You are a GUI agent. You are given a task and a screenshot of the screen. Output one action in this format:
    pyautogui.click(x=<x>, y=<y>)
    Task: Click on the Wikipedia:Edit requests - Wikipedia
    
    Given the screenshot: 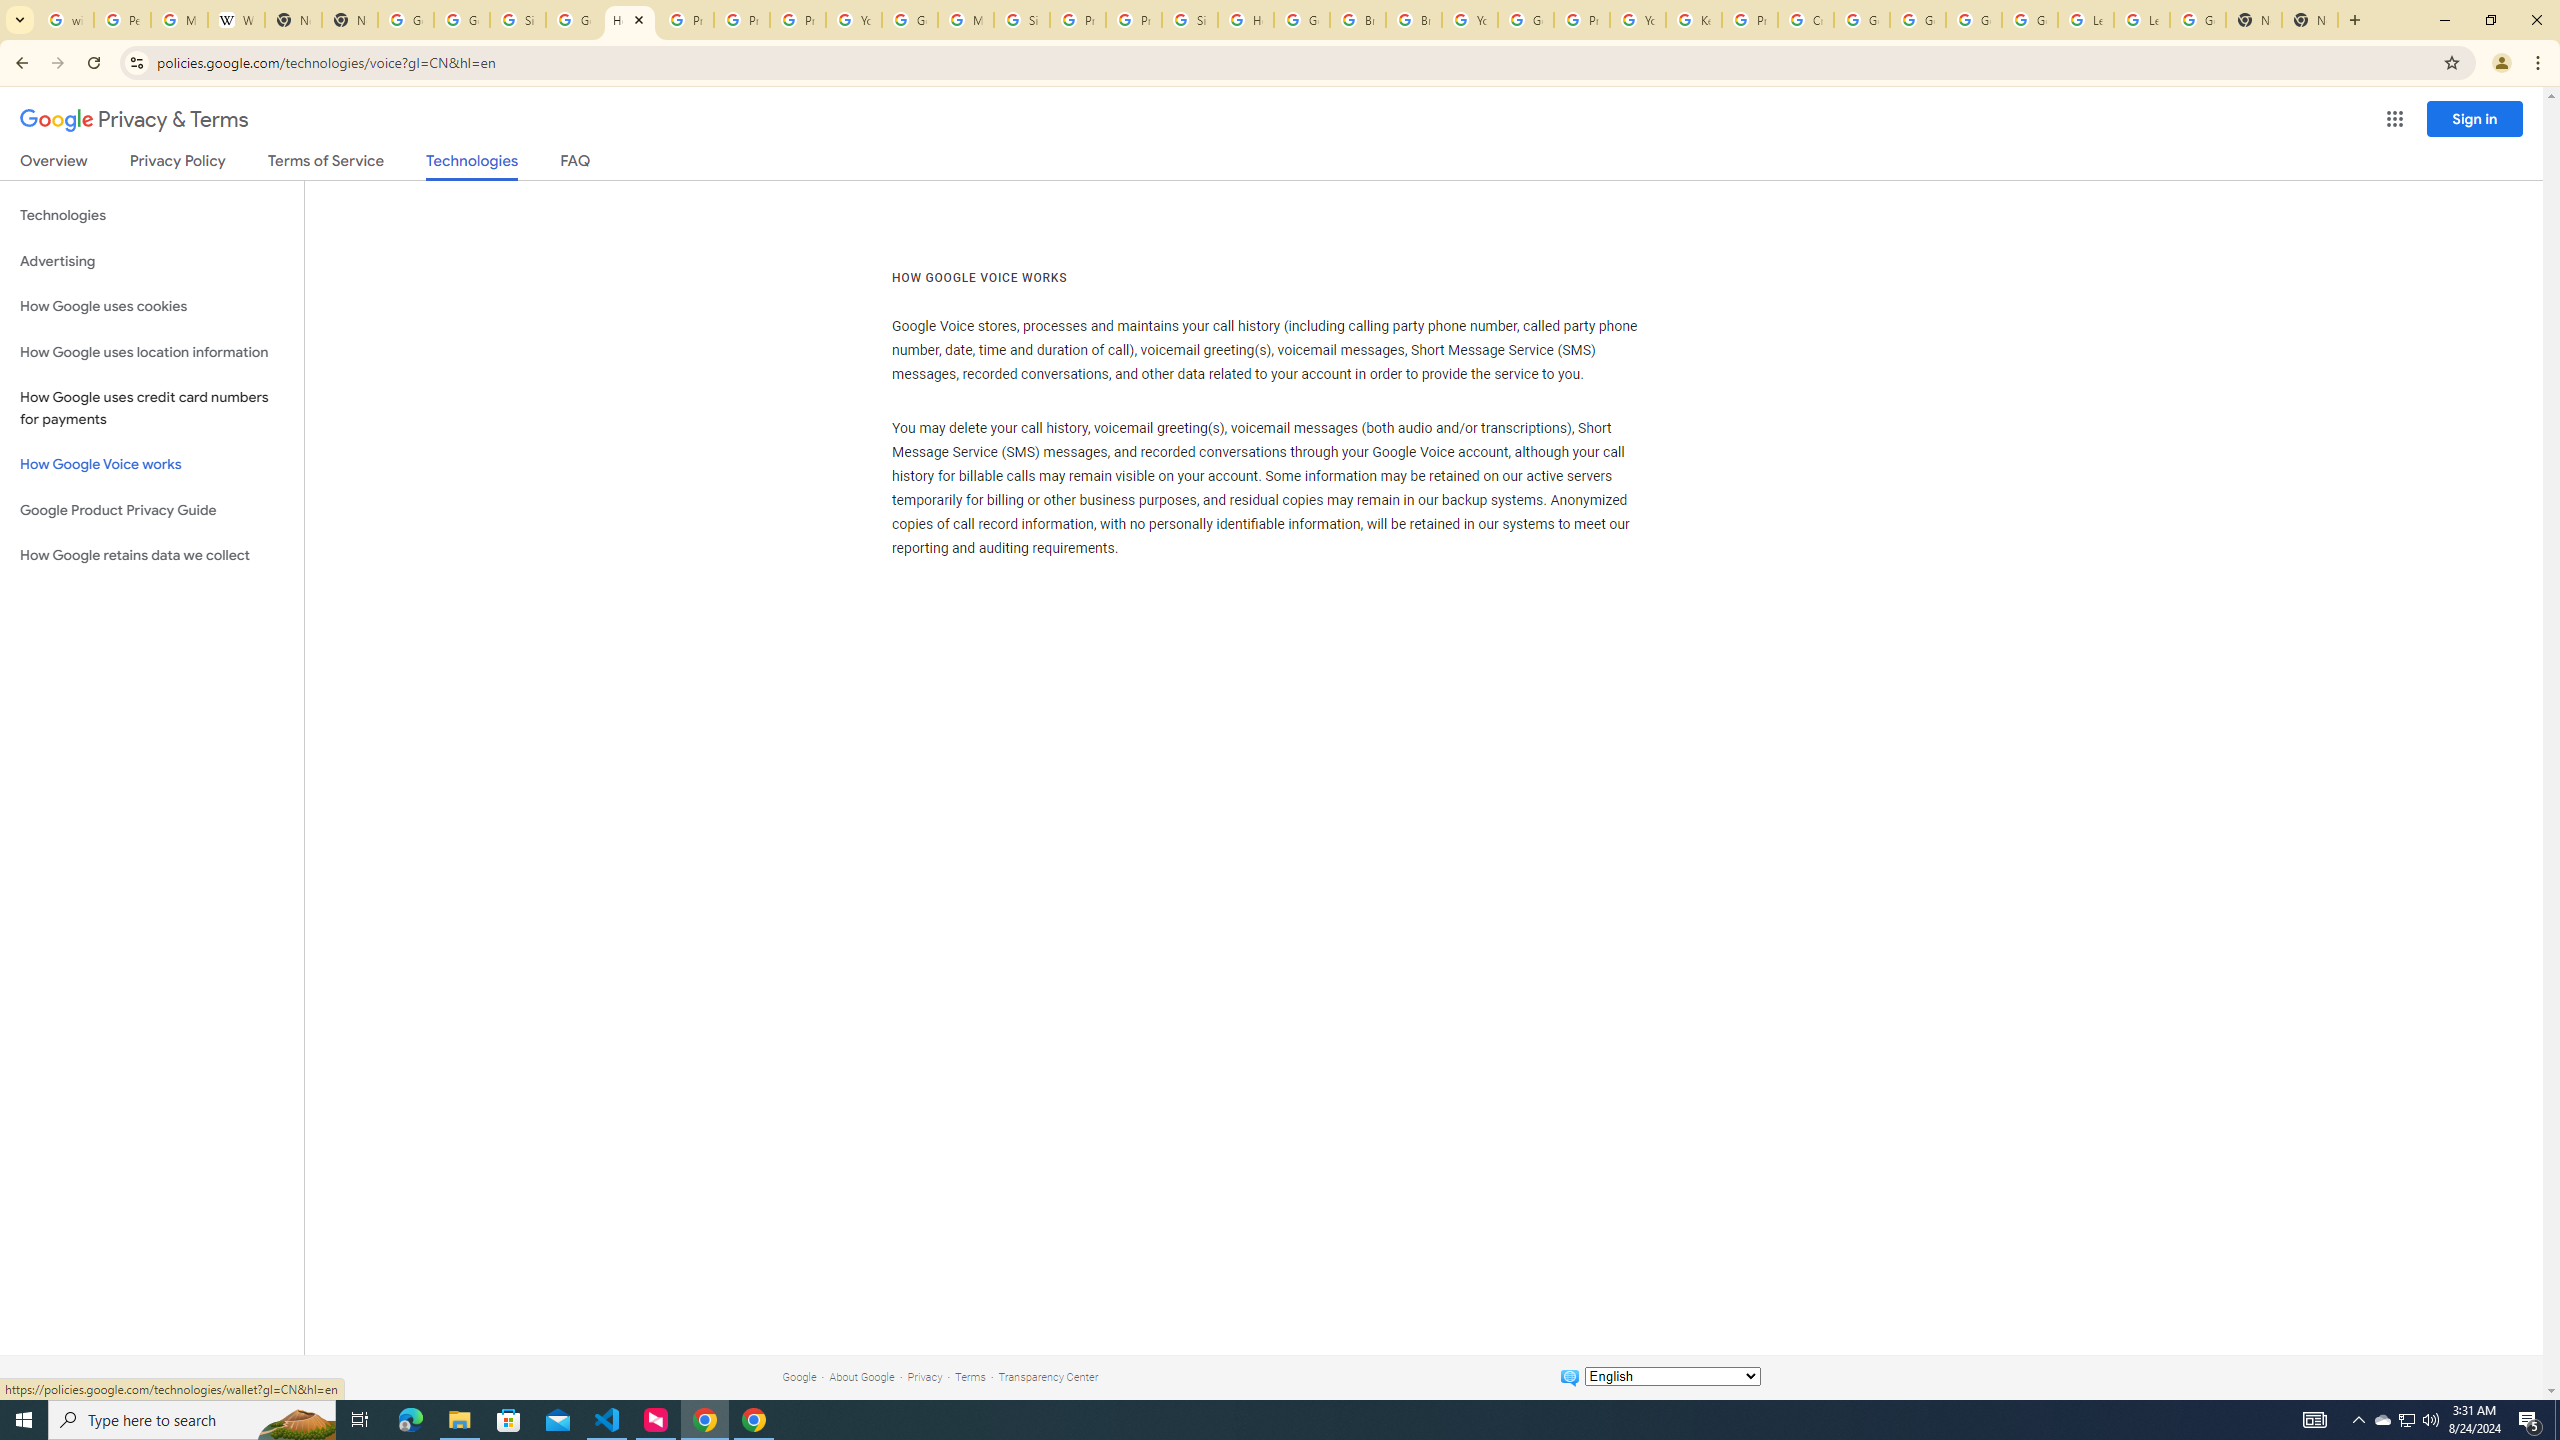 What is the action you would take?
    pyautogui.click(x=236, y=20)
    